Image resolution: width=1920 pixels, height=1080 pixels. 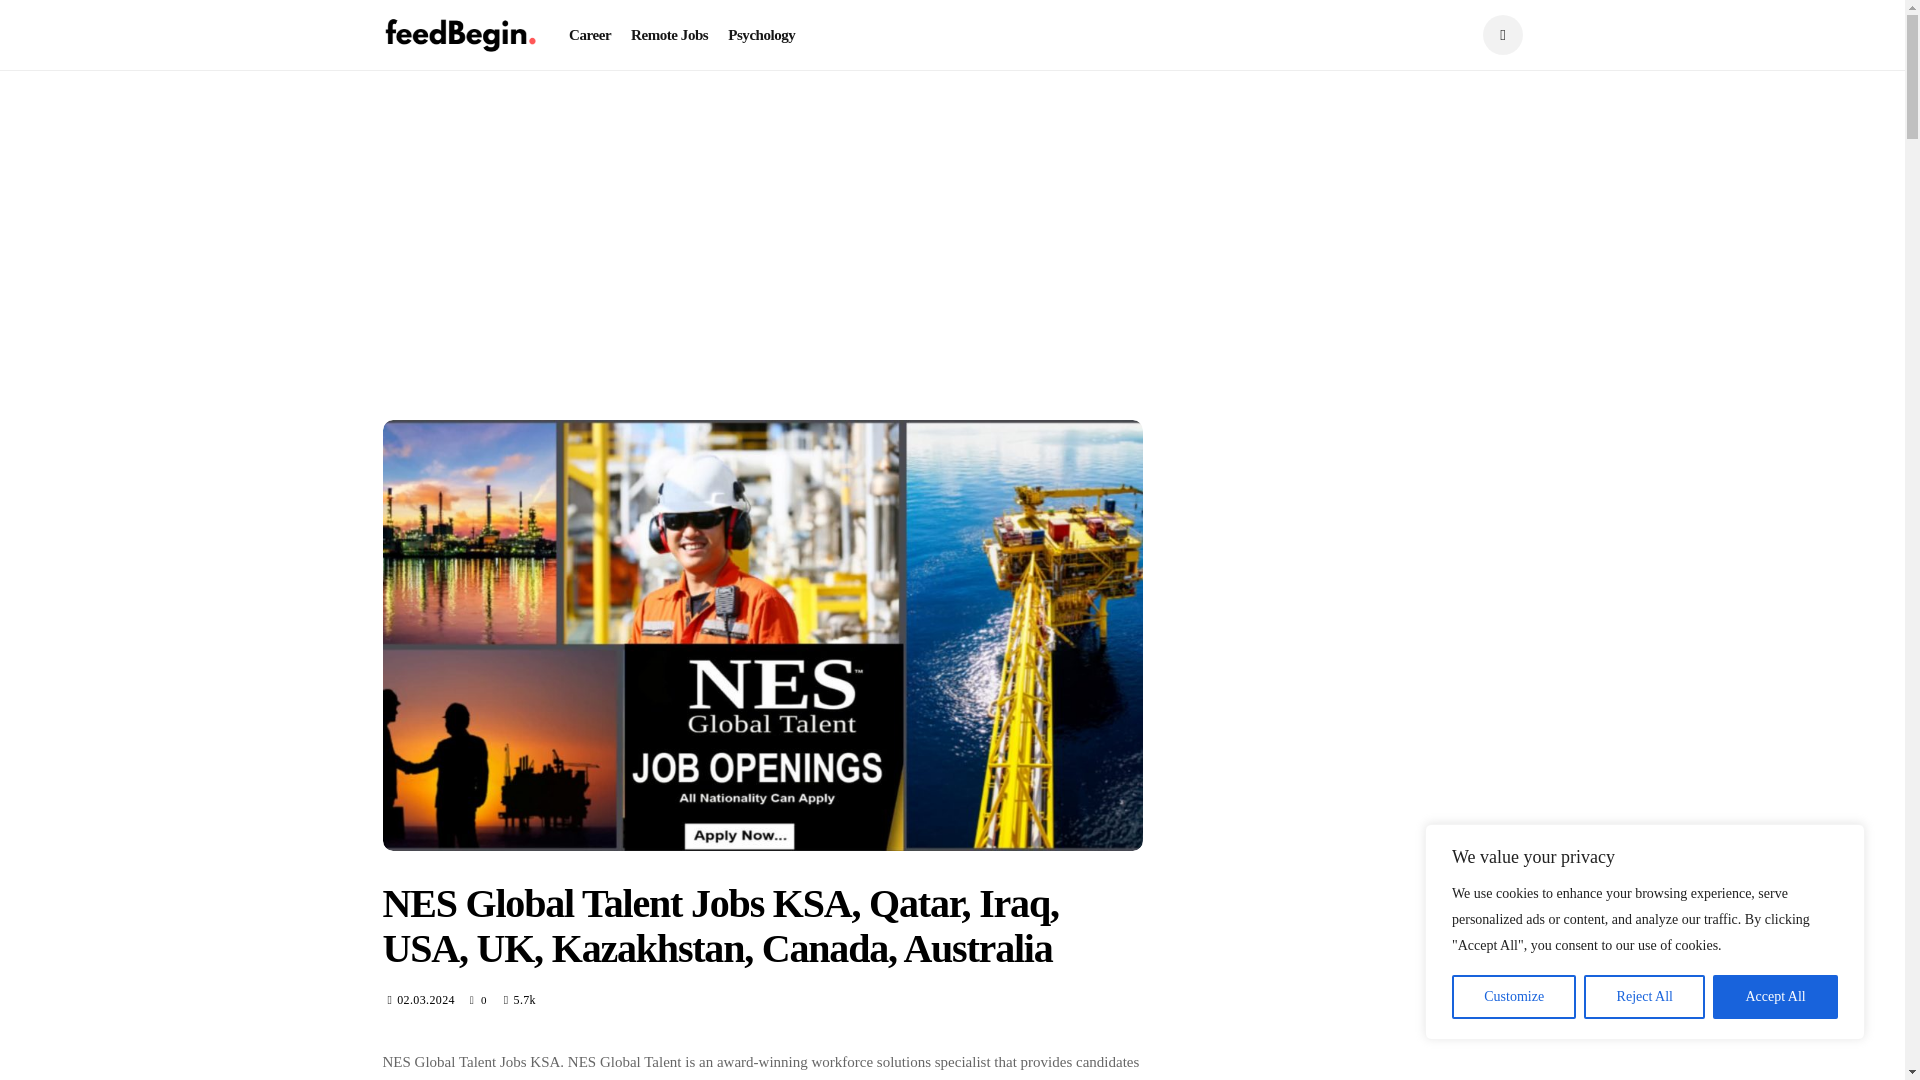 I want to click on Remote Jobs, so click(x=670, y=35).